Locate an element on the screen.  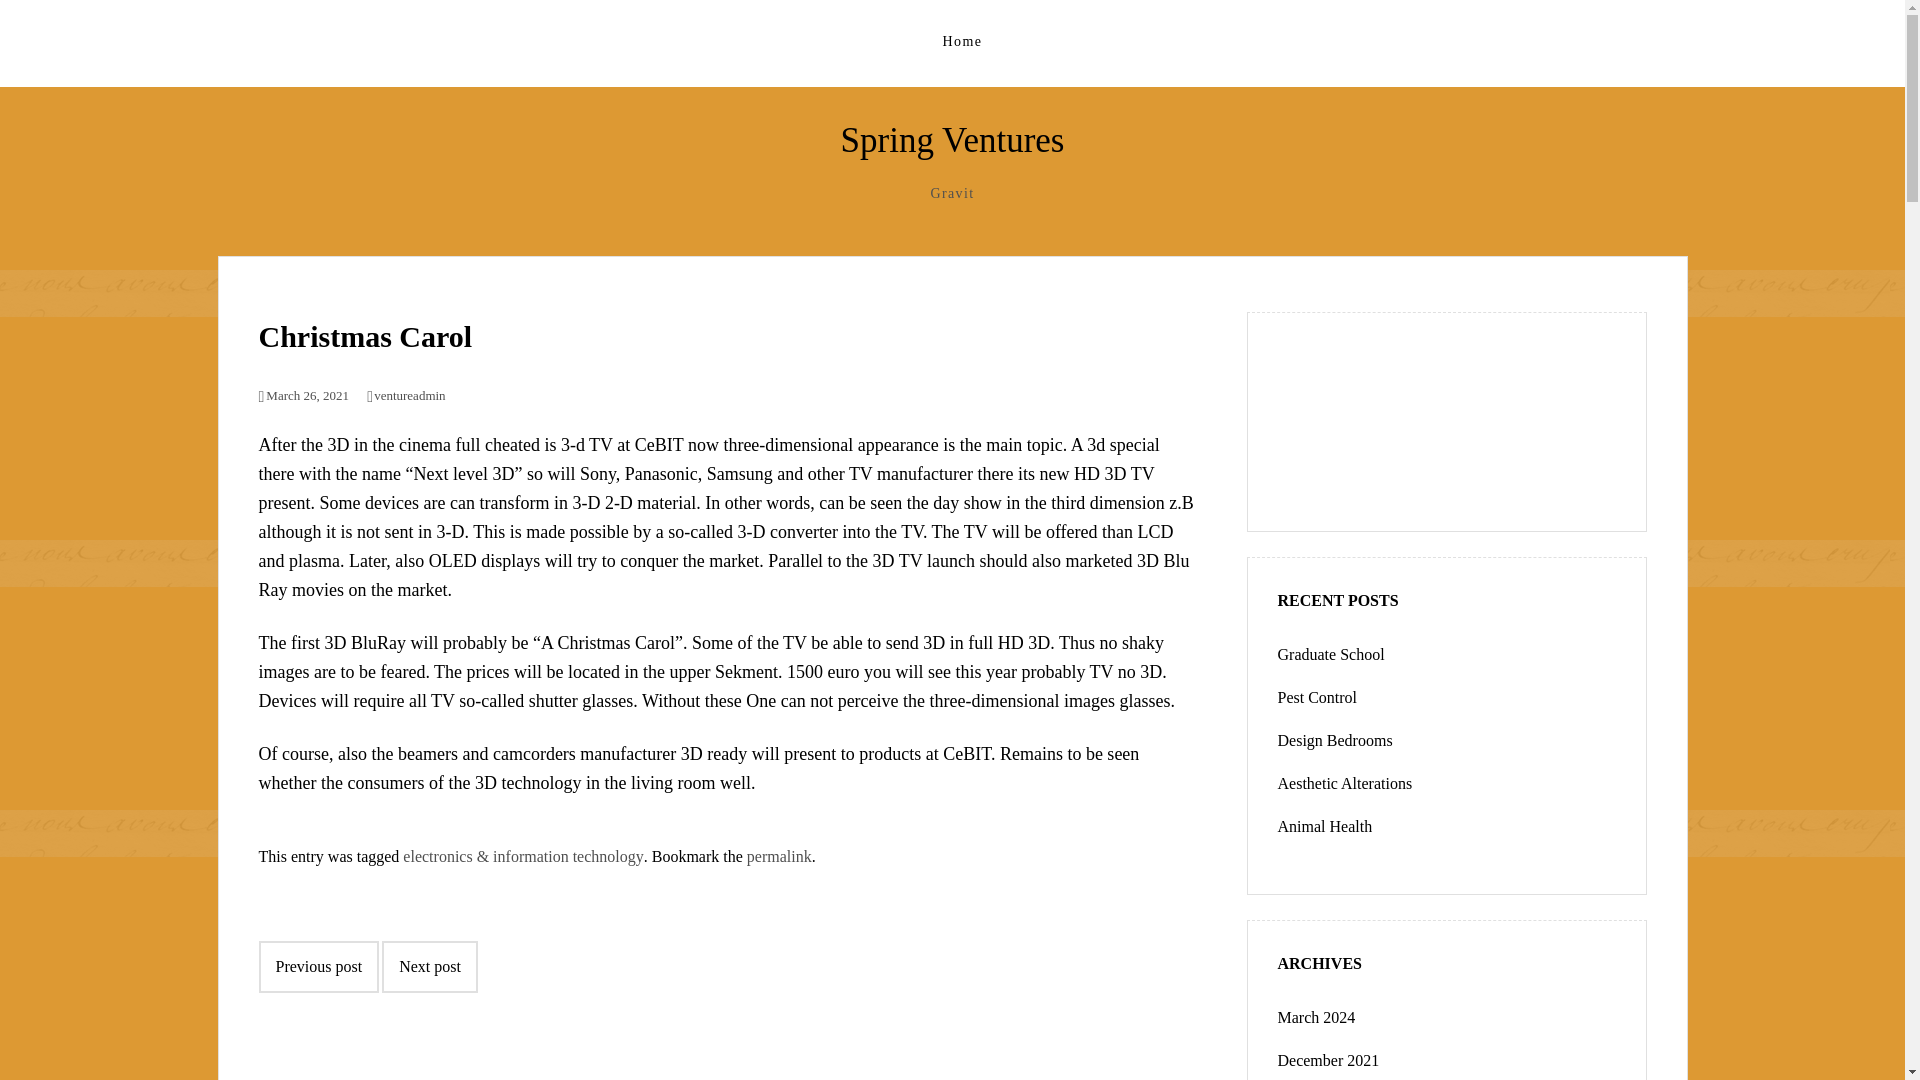
Design Bedrooms is located at coordinates (1336, 740).